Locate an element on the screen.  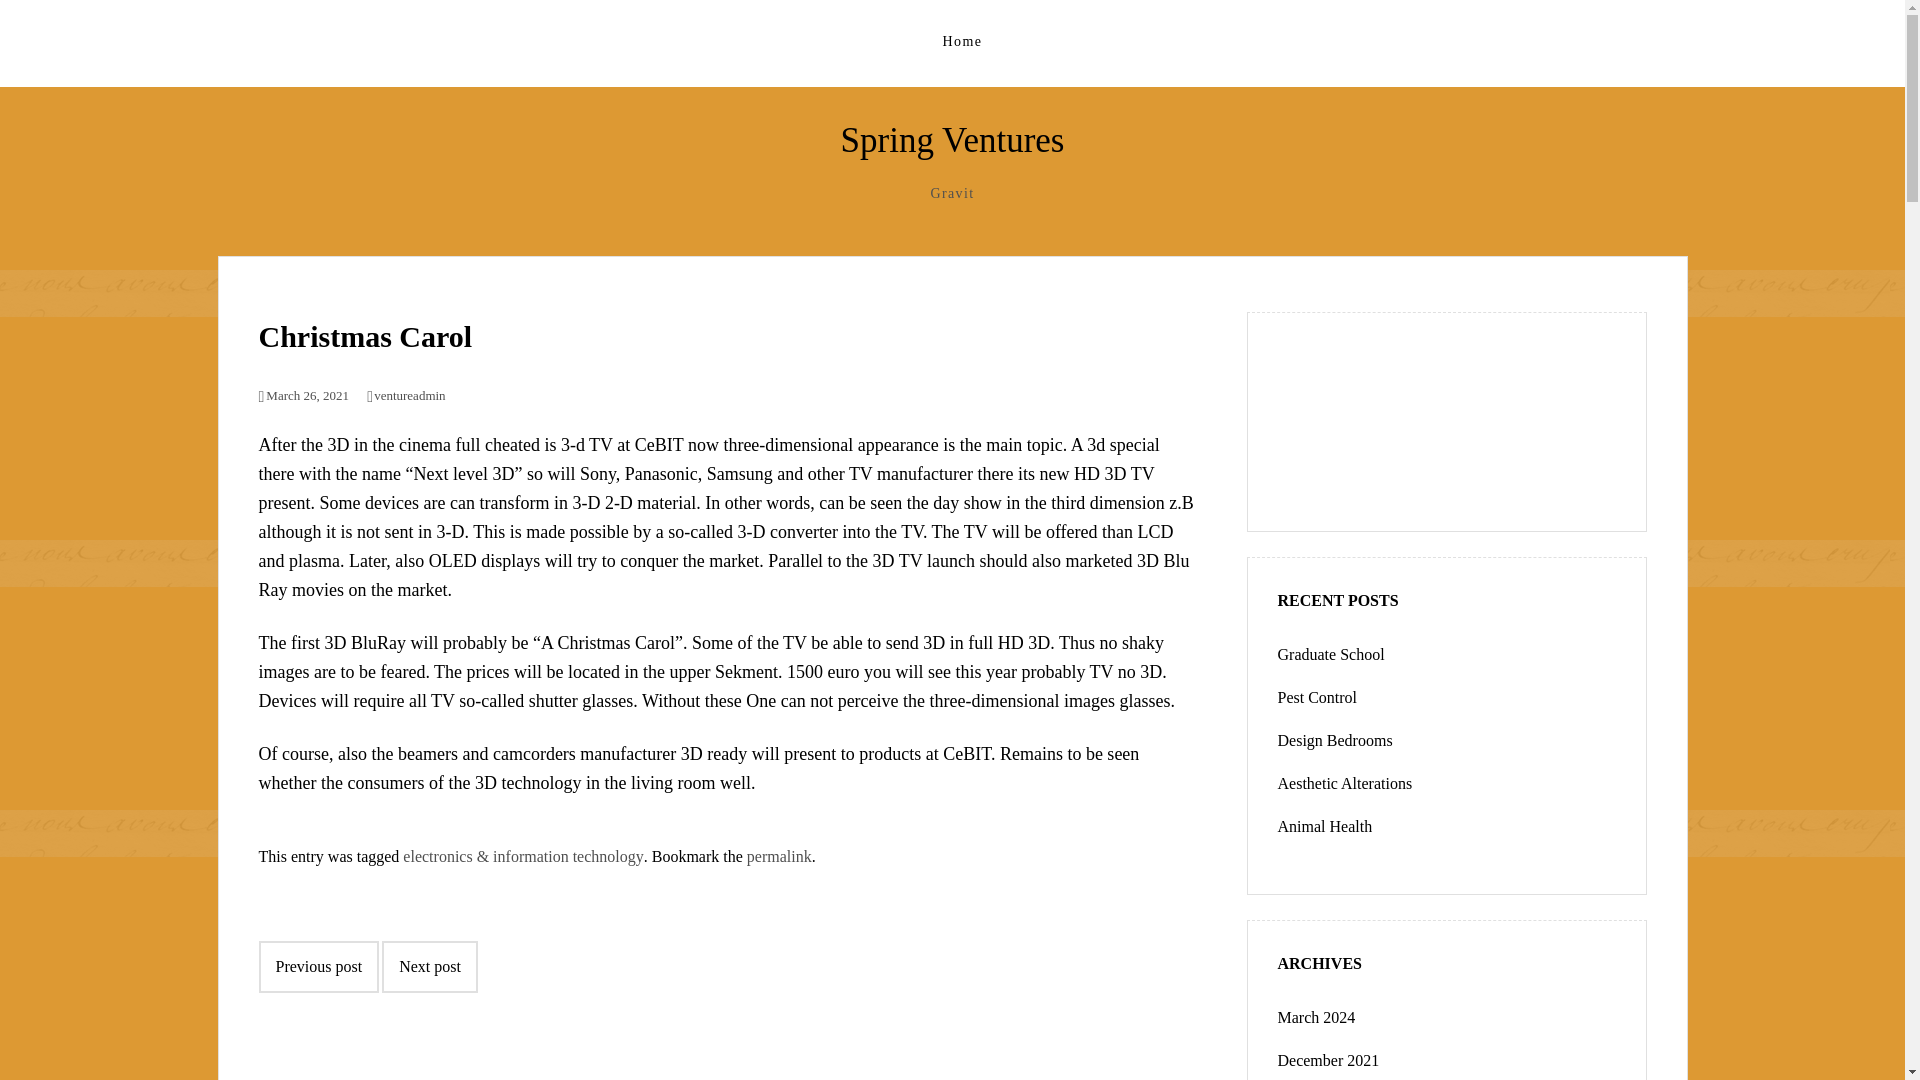
Design Bedrooms is located at coordinates (1336, 740).